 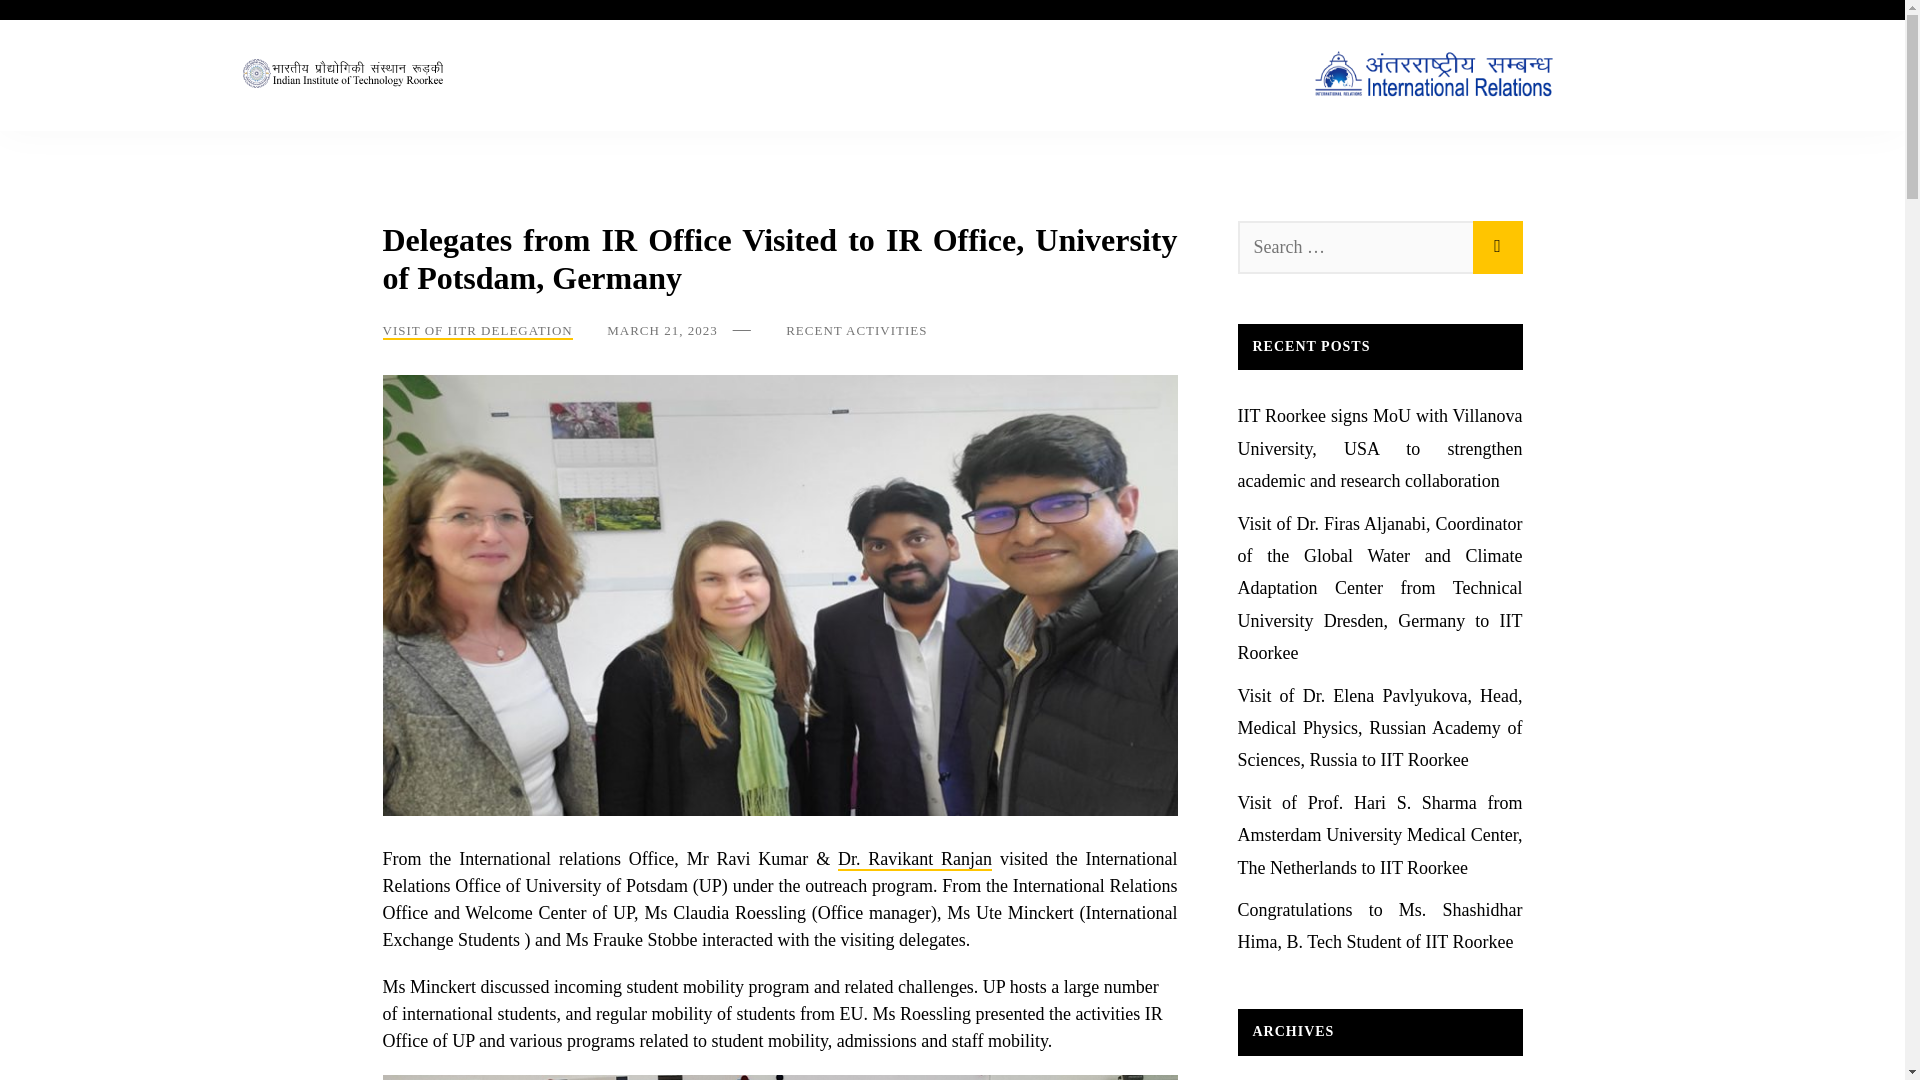 I want to click on MARCH 21, 2023, so click(x=661, y=330).